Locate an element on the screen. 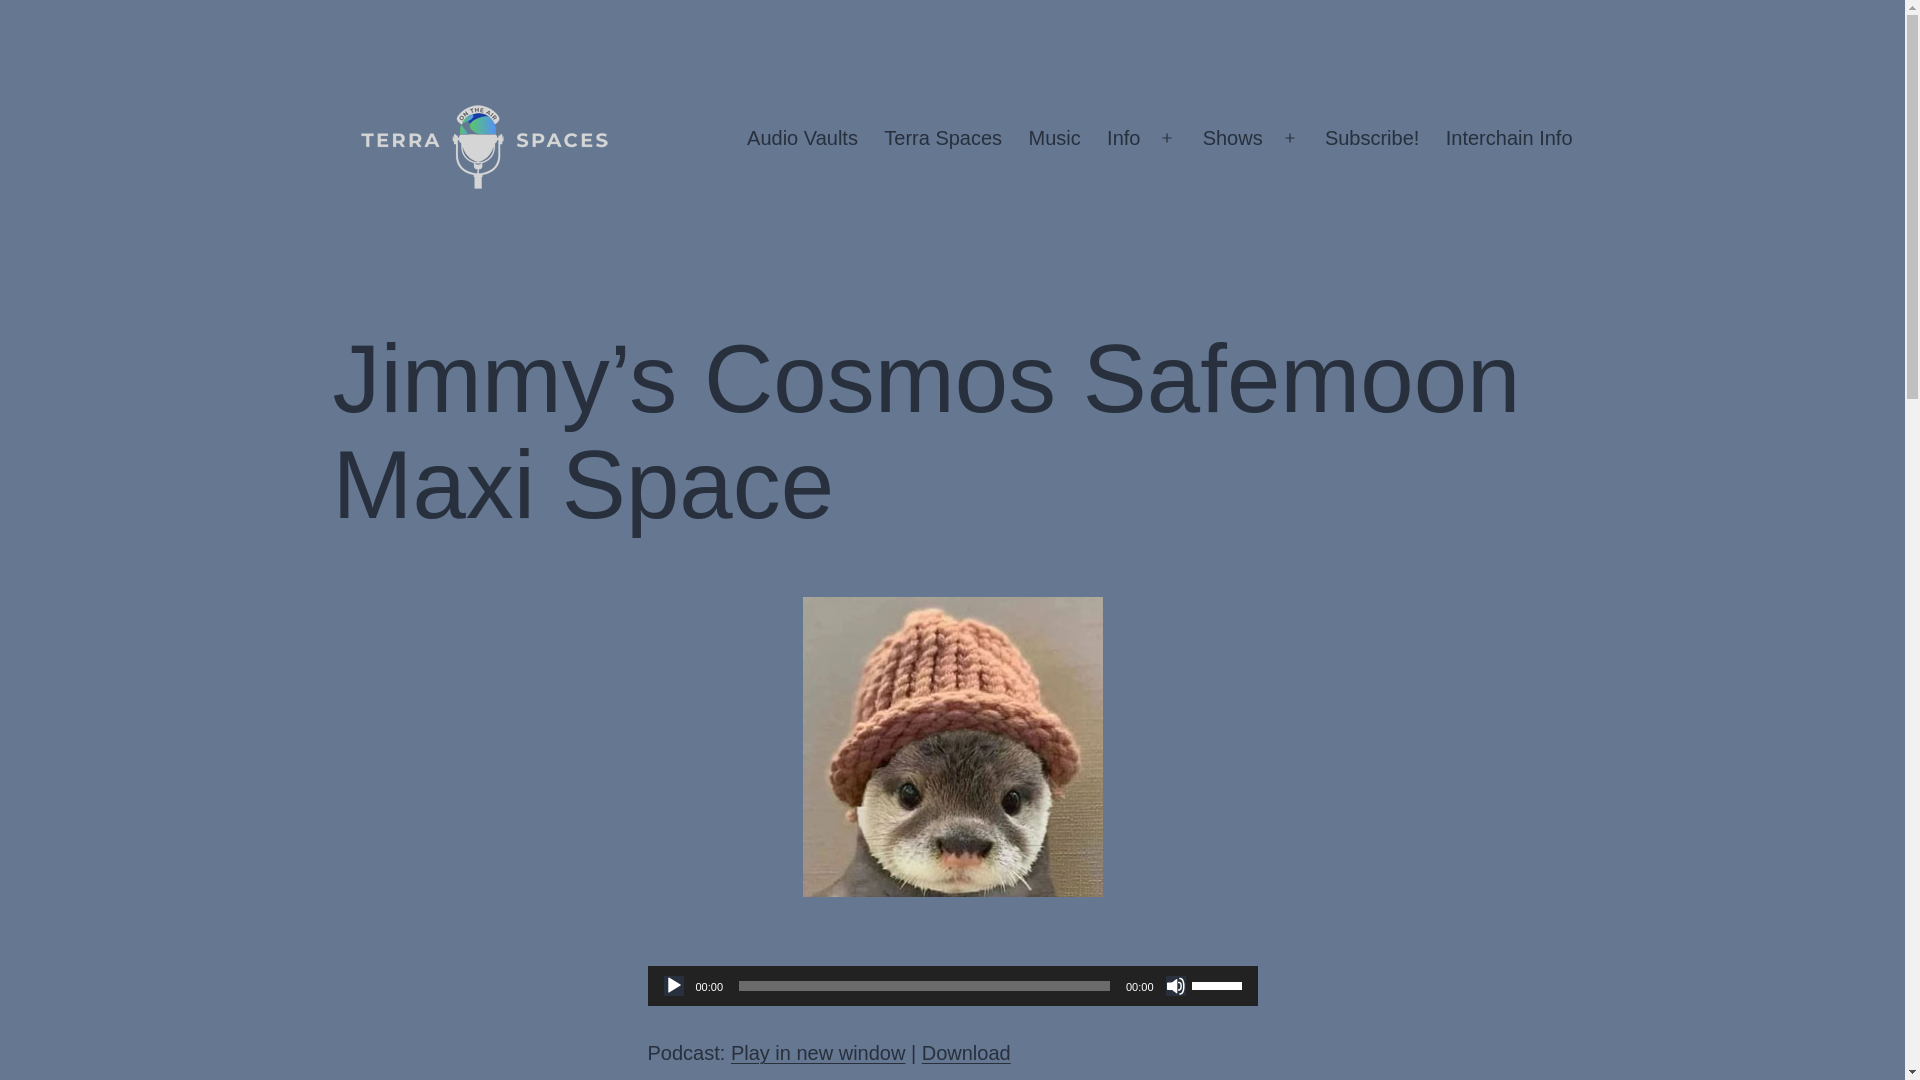 This screenshot has height=1080, width=1920. Music is located at coordinates (1054, 139).